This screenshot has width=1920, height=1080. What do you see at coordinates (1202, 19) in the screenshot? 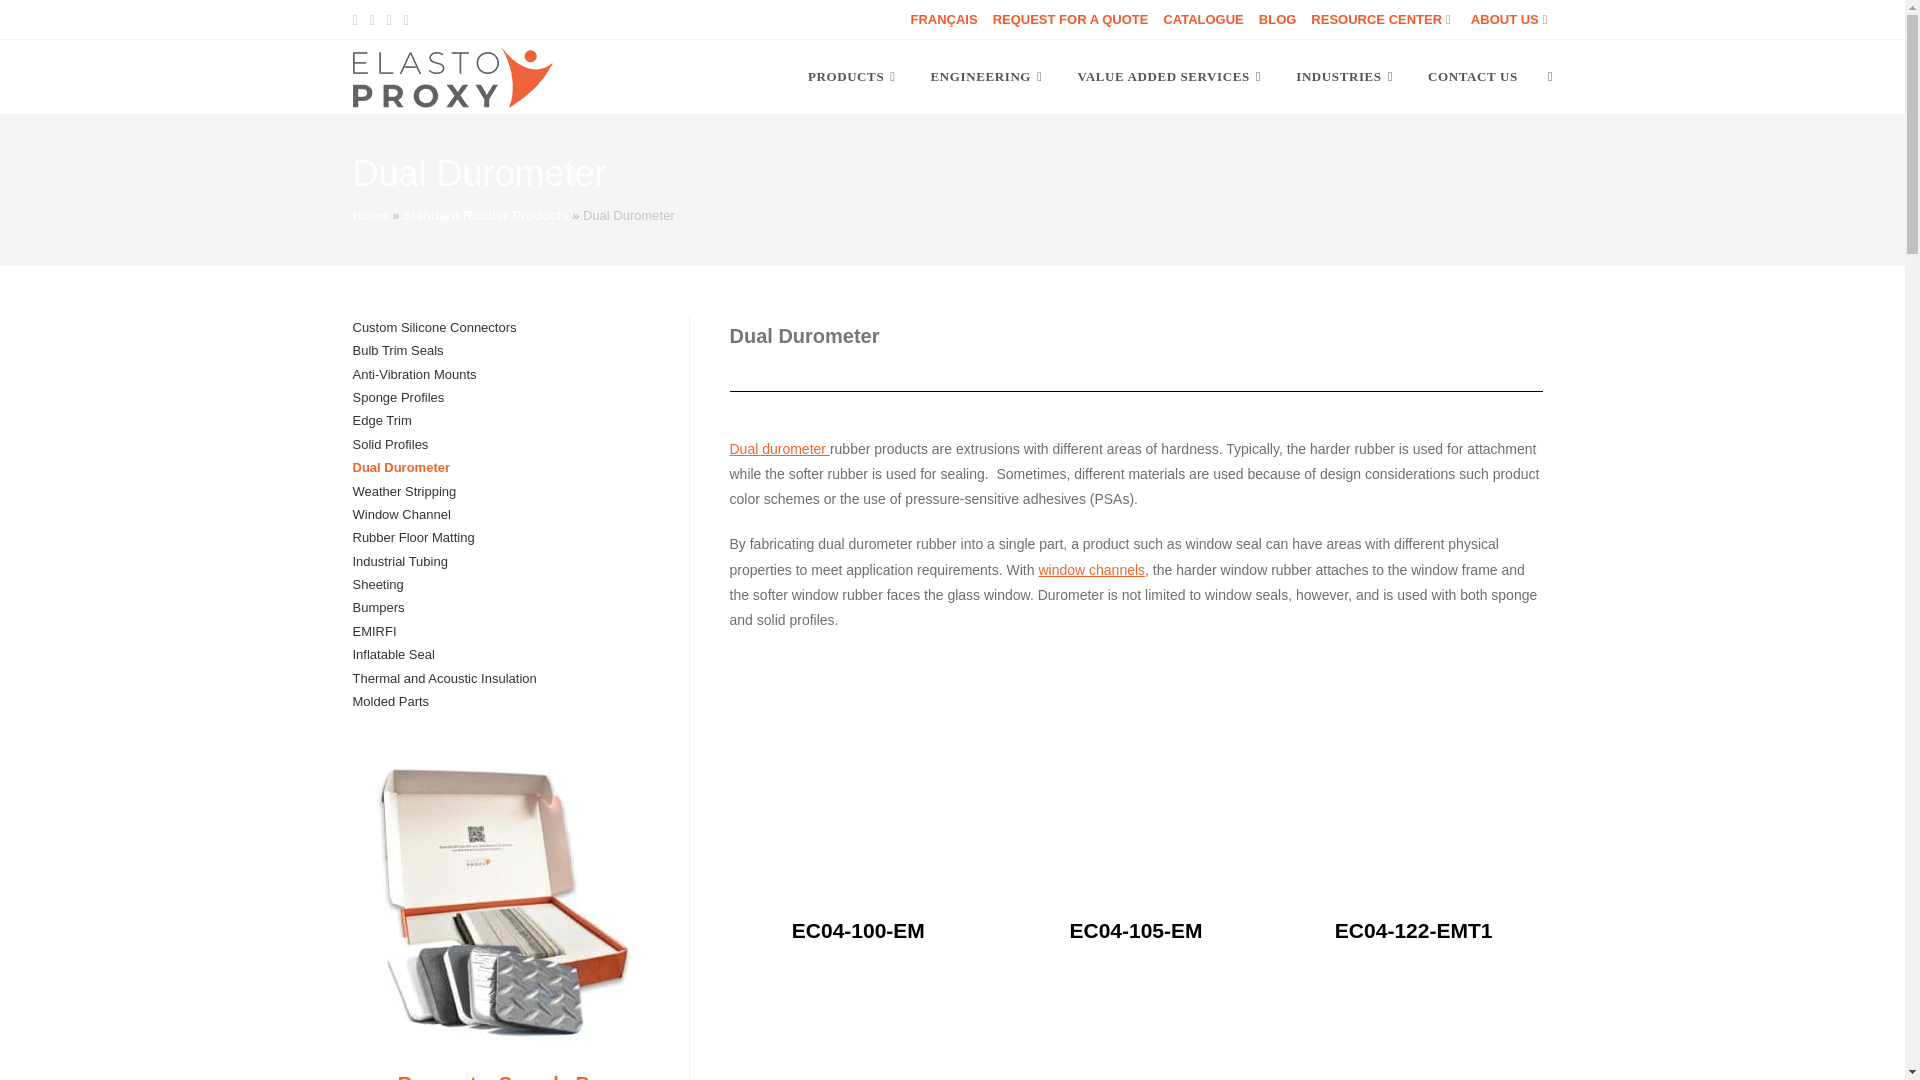
I see `CATALOGUE` at bounding box center [1202, 19].